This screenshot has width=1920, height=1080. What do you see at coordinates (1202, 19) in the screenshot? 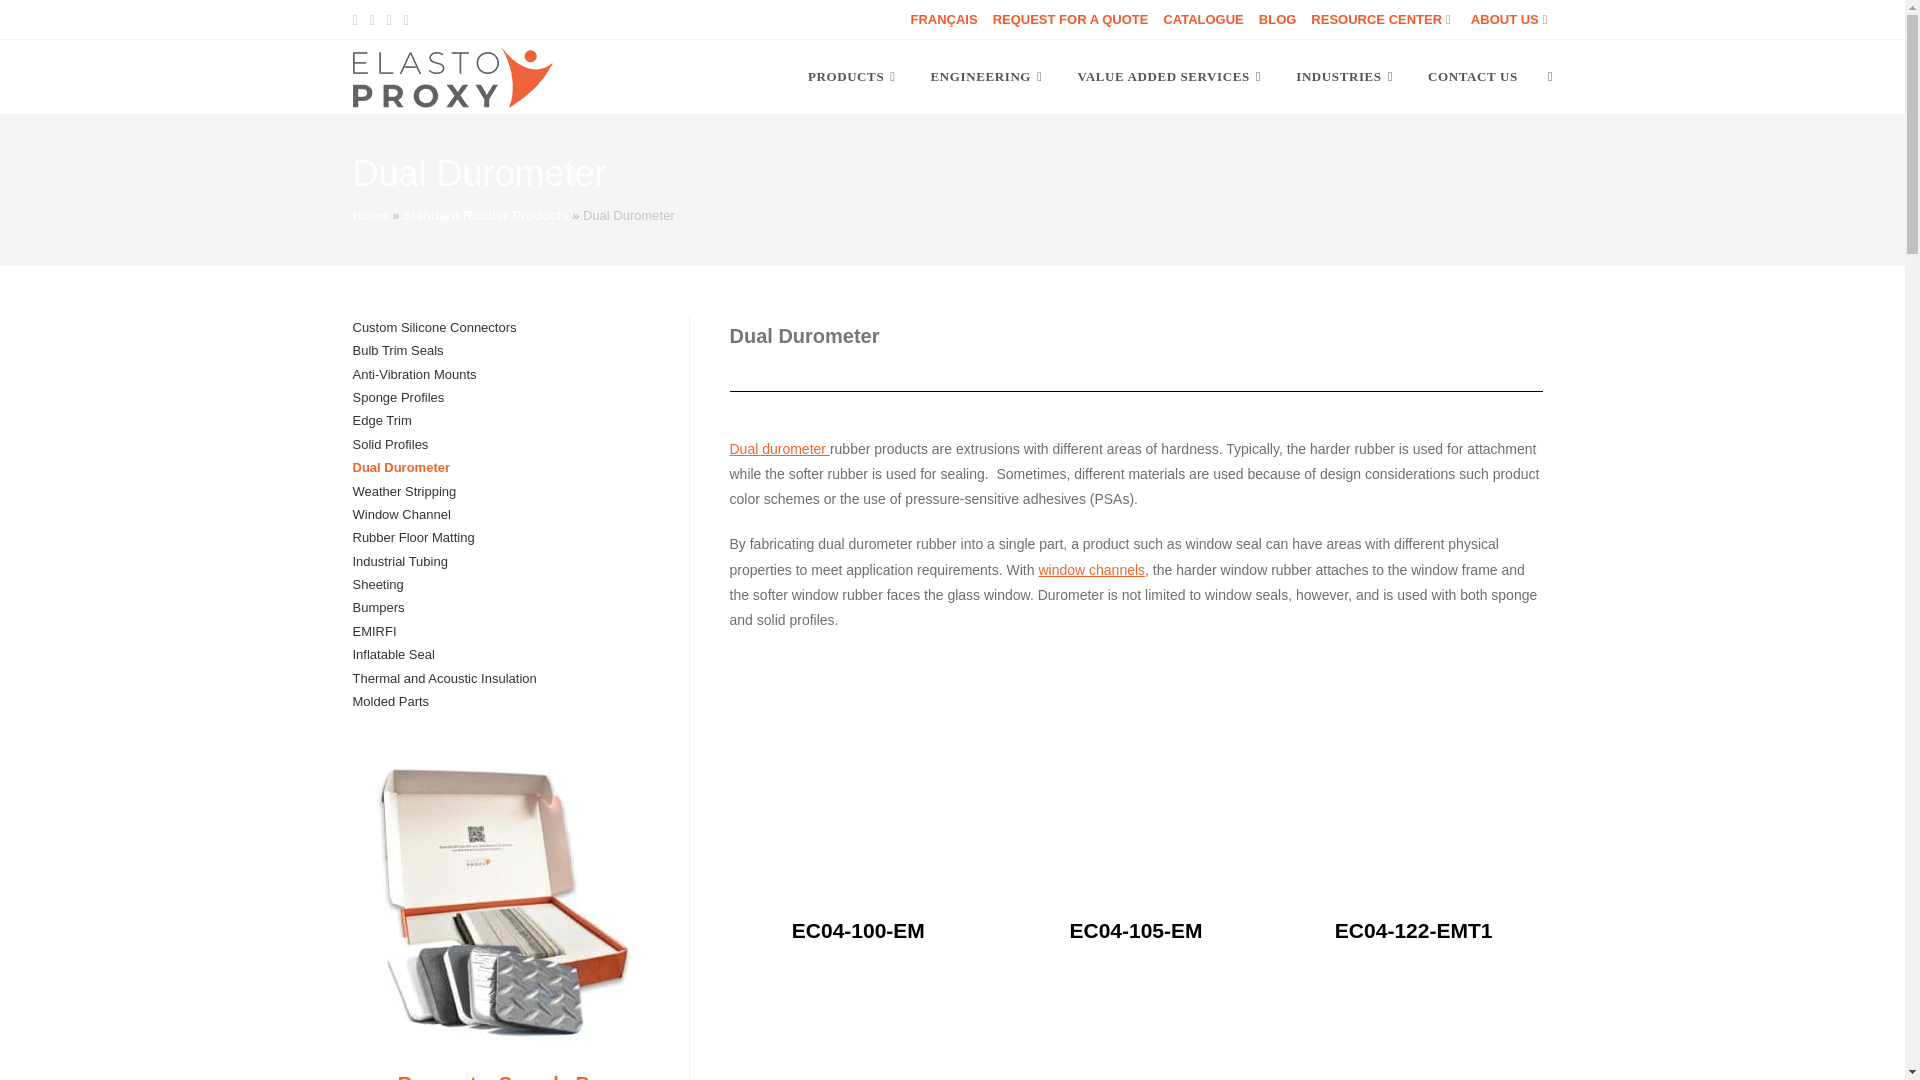
I see `CATALOGUE` at bounding box center [1202, 19].